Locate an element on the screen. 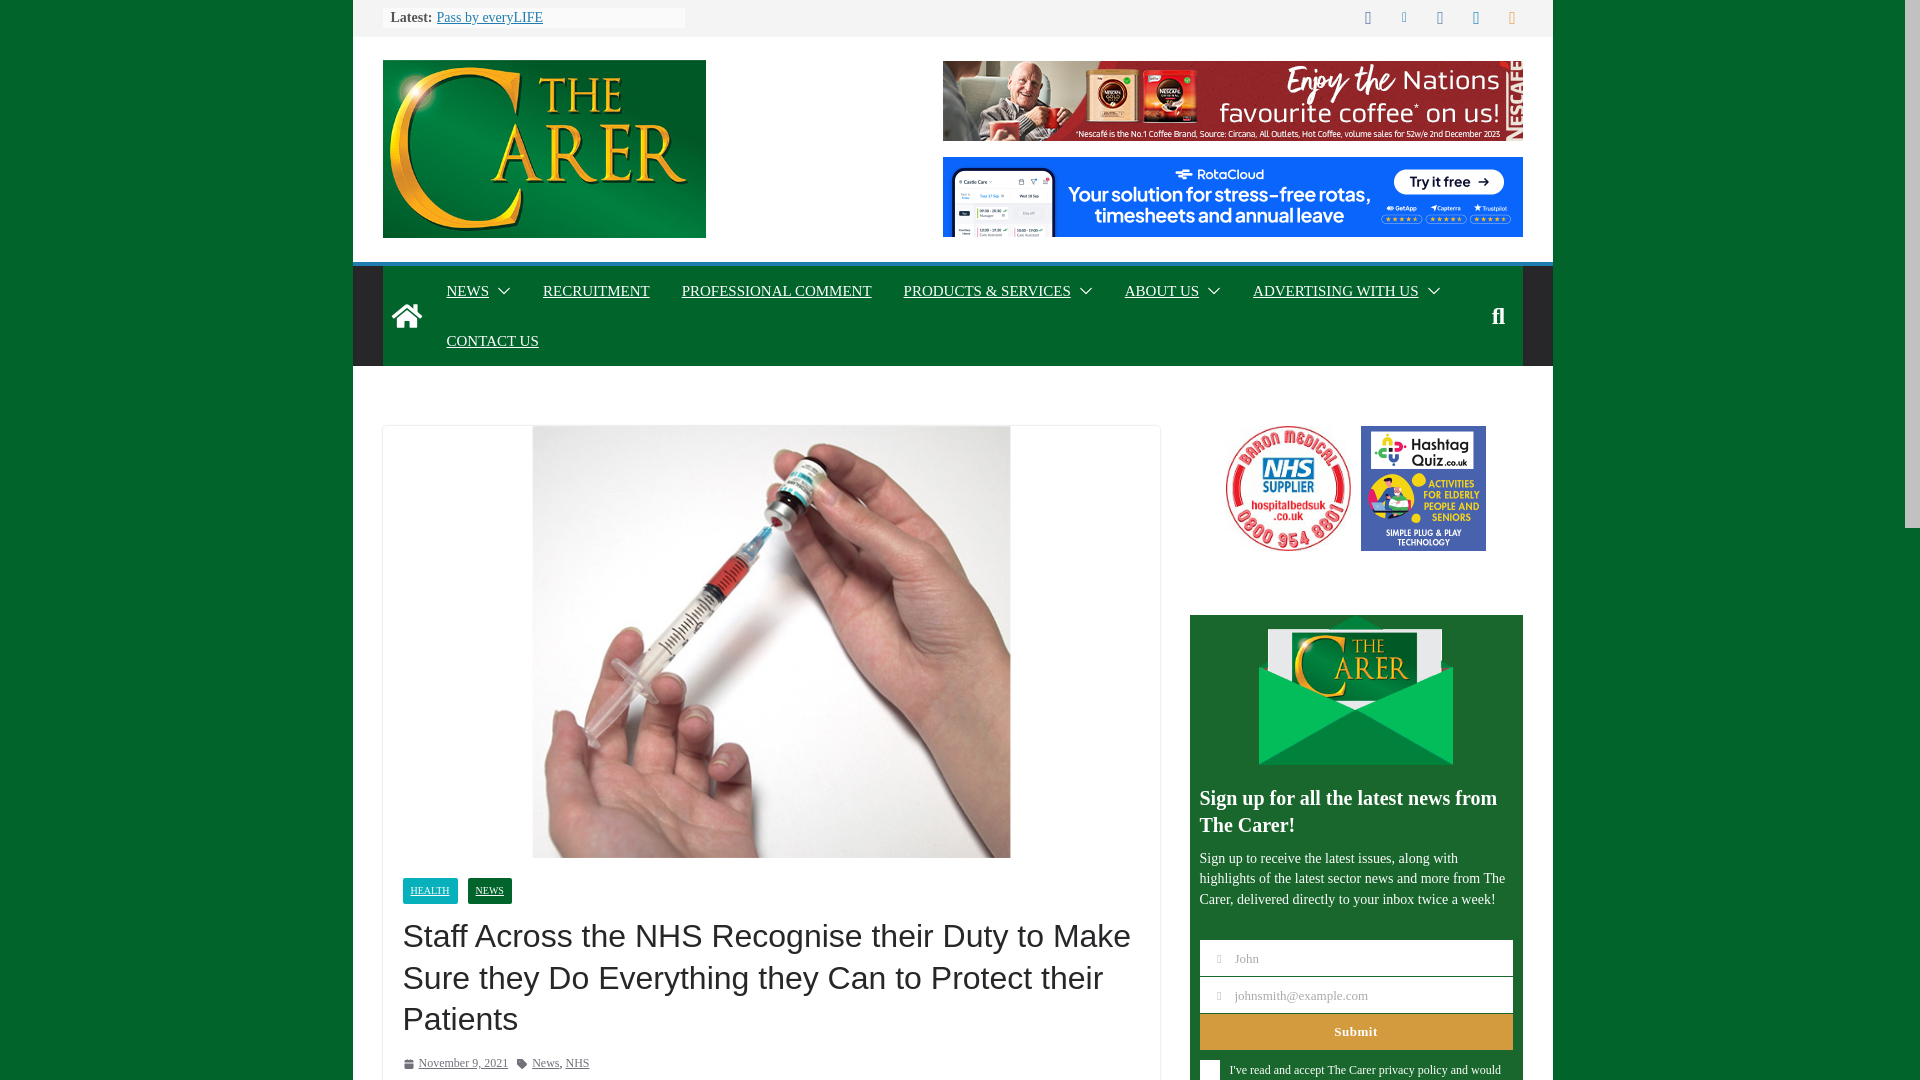  Pass by everyLIFE is located at coordinates (489, 16).